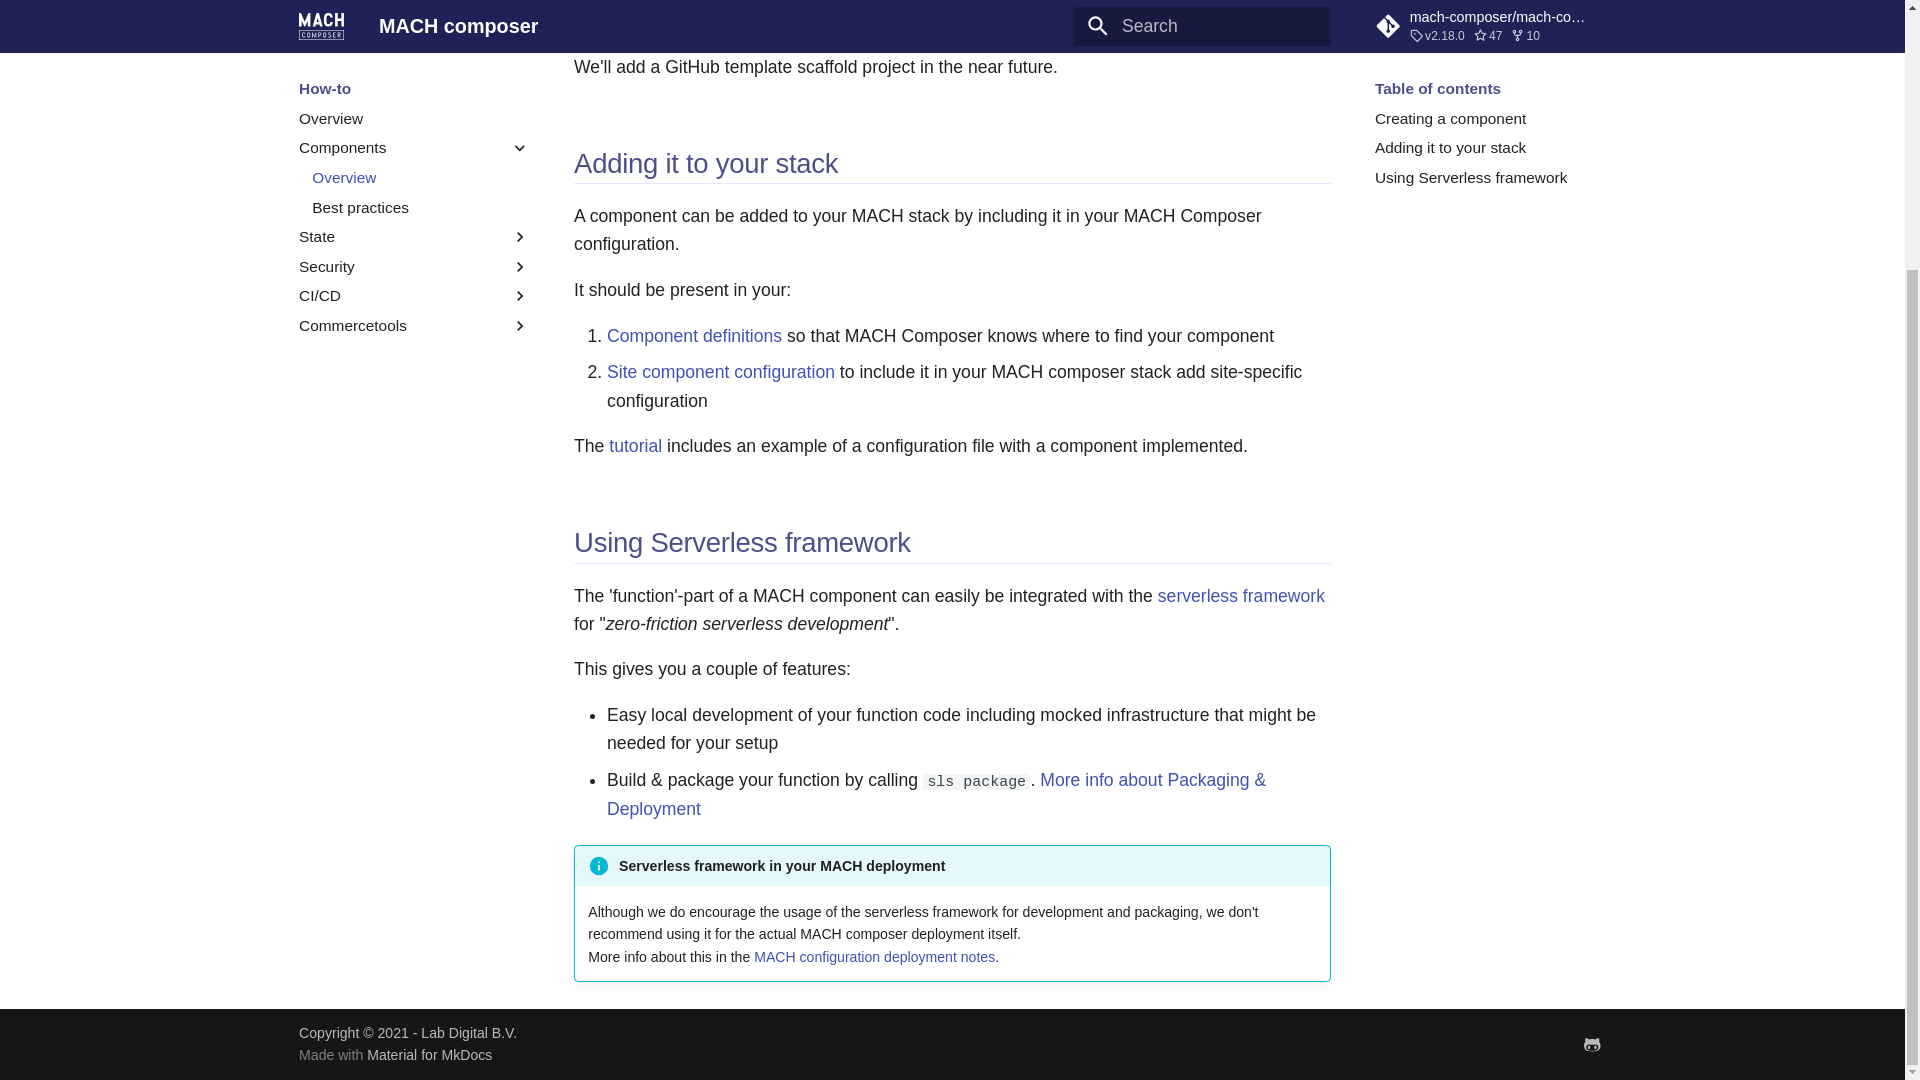 The height and width of the screenshot is (1080, 1920). Describe the element at coordinates (1592, 1043) in the screenshot. I see `labdigital.nl` at that location.